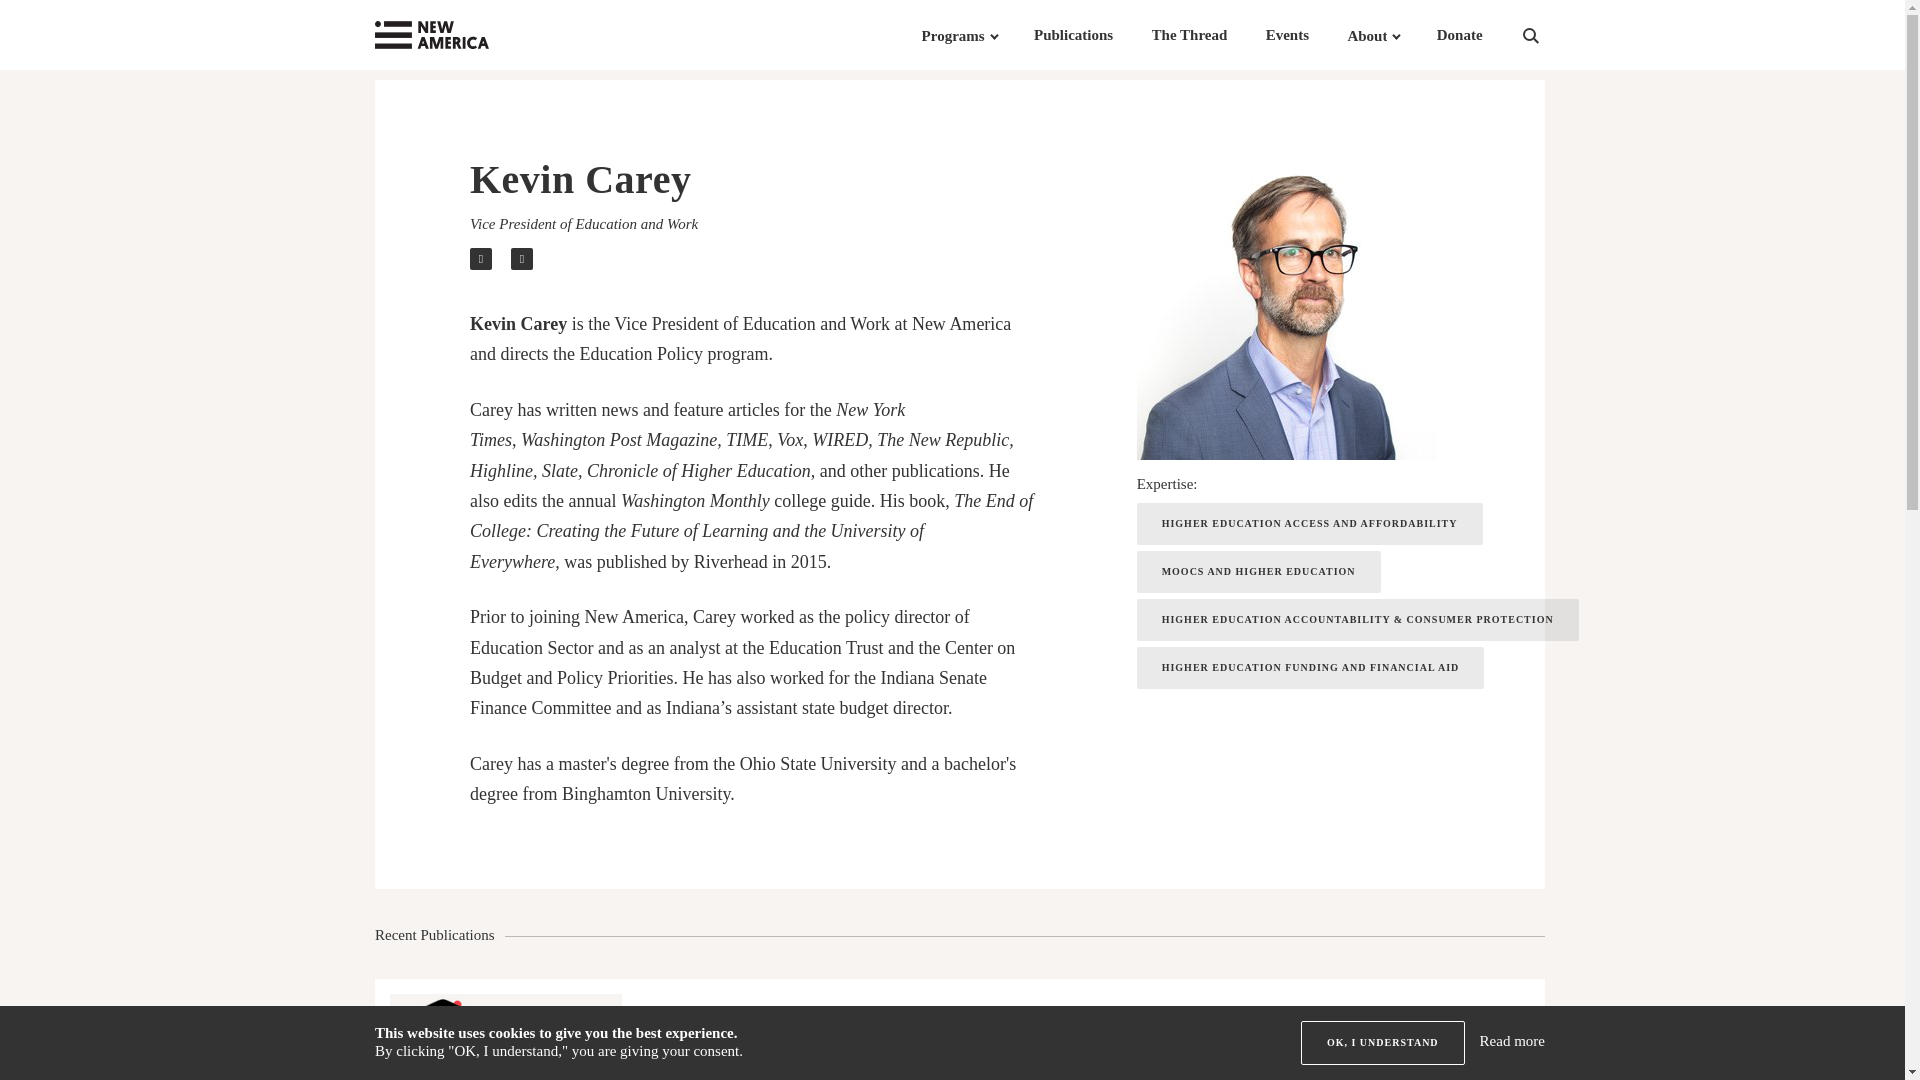  I want to click on Publications, so click(1074, 35).